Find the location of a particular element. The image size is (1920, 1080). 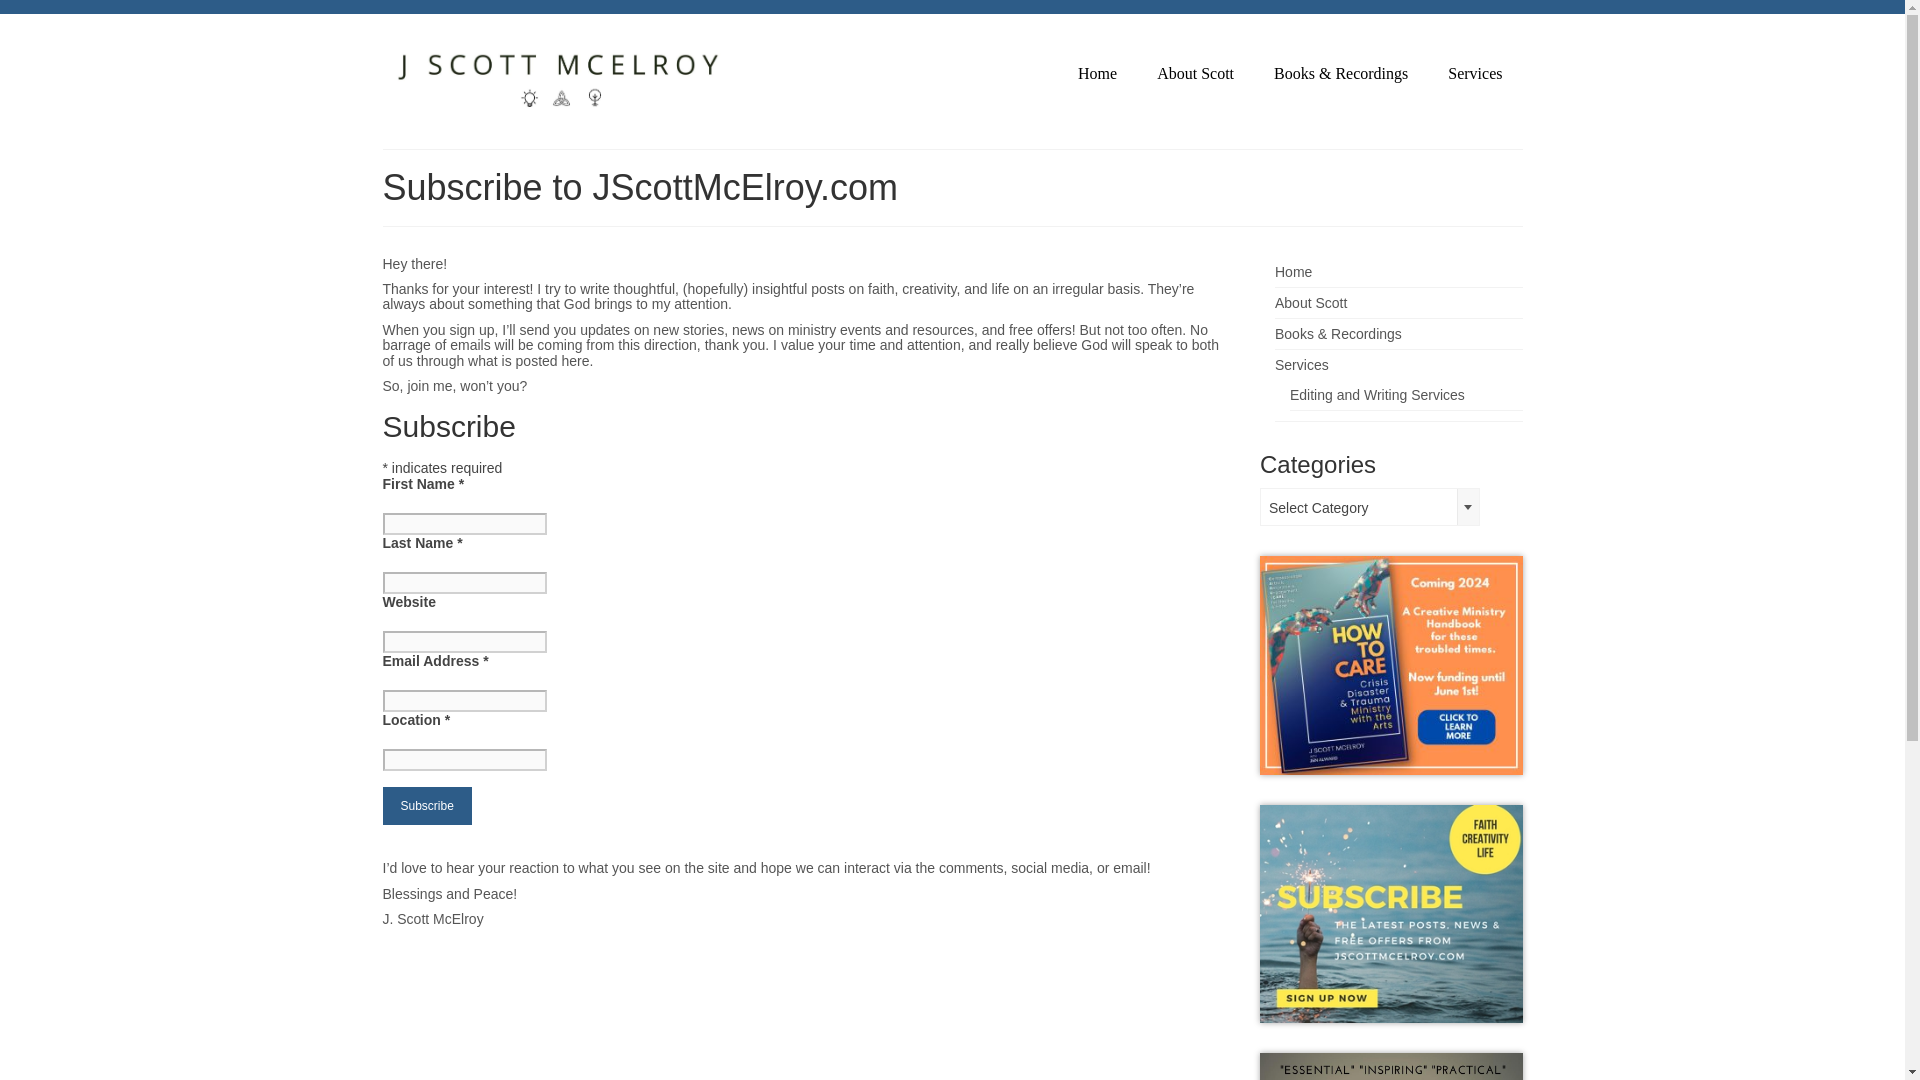

About Scott is located at coordinates (1310, 302).